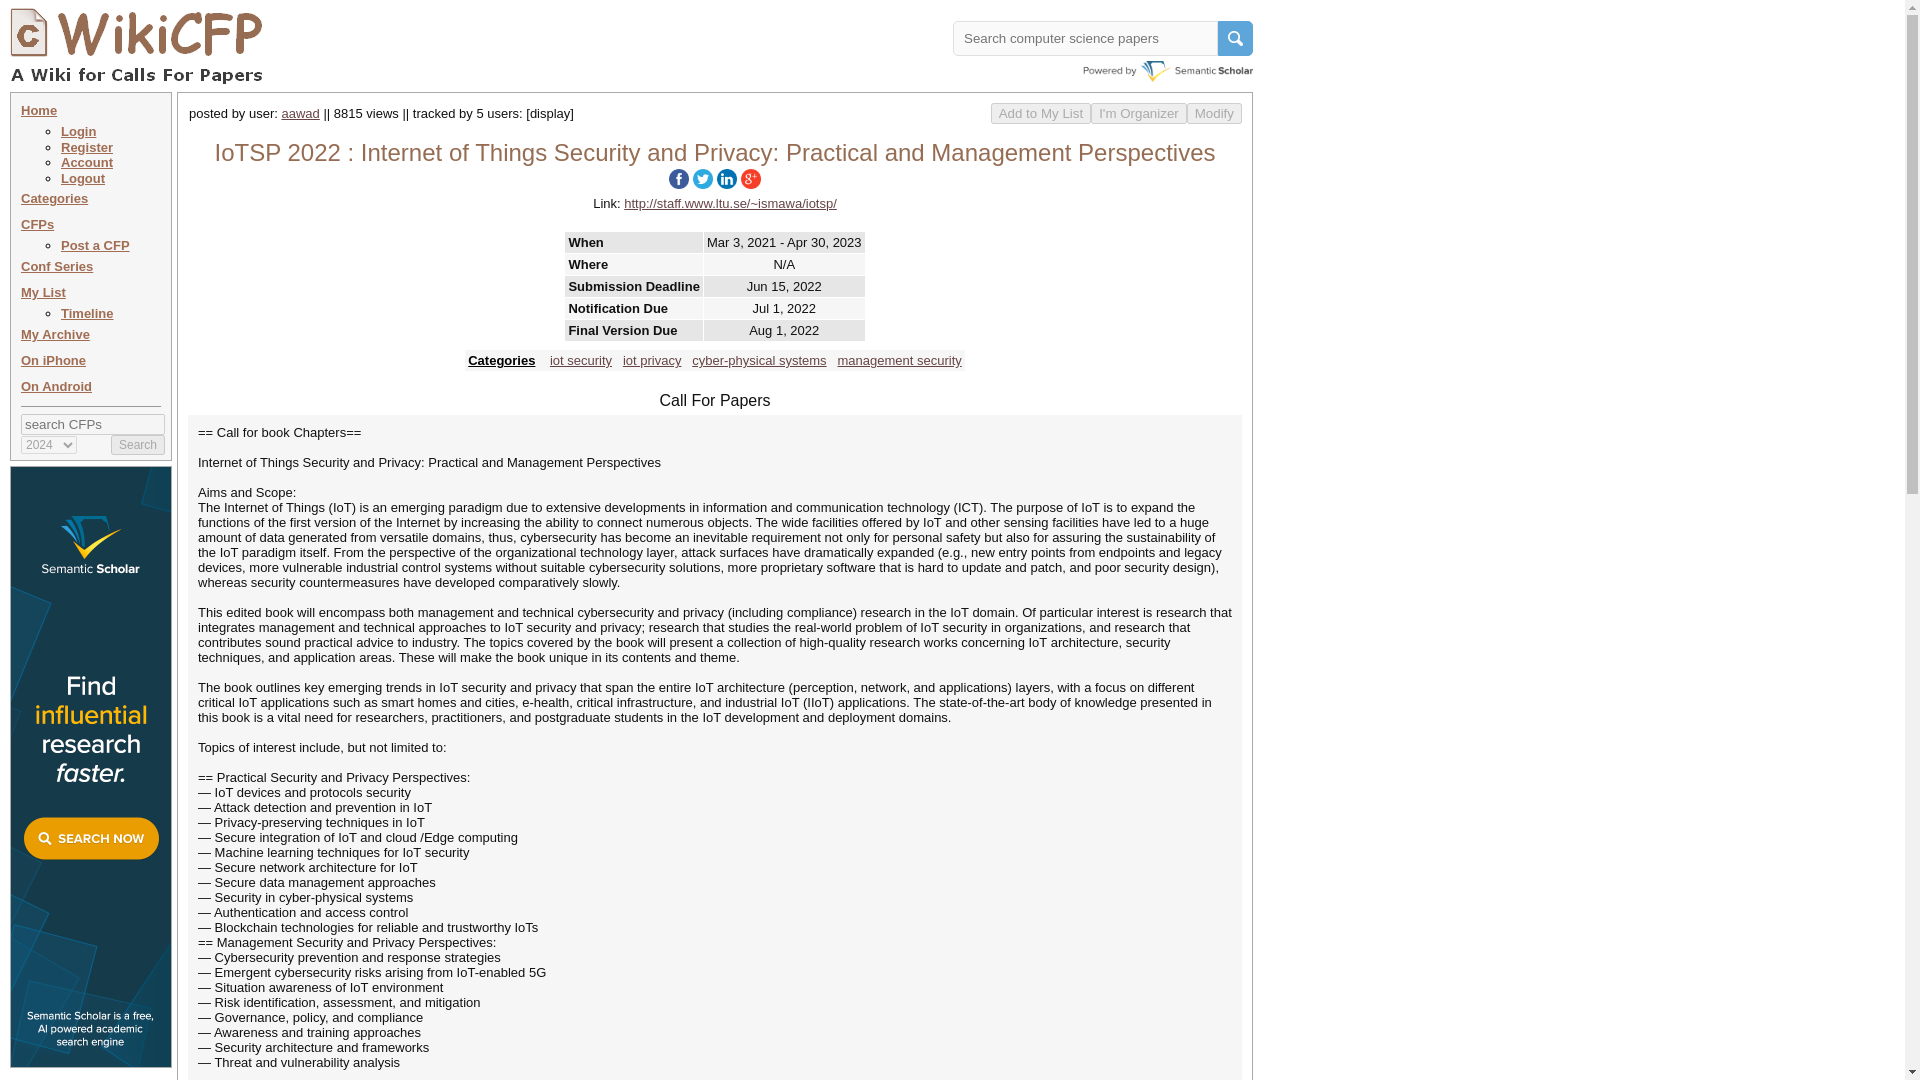 This screenshot has width=1920, height=1080. I want to click on Timeline, so click(87, 312).